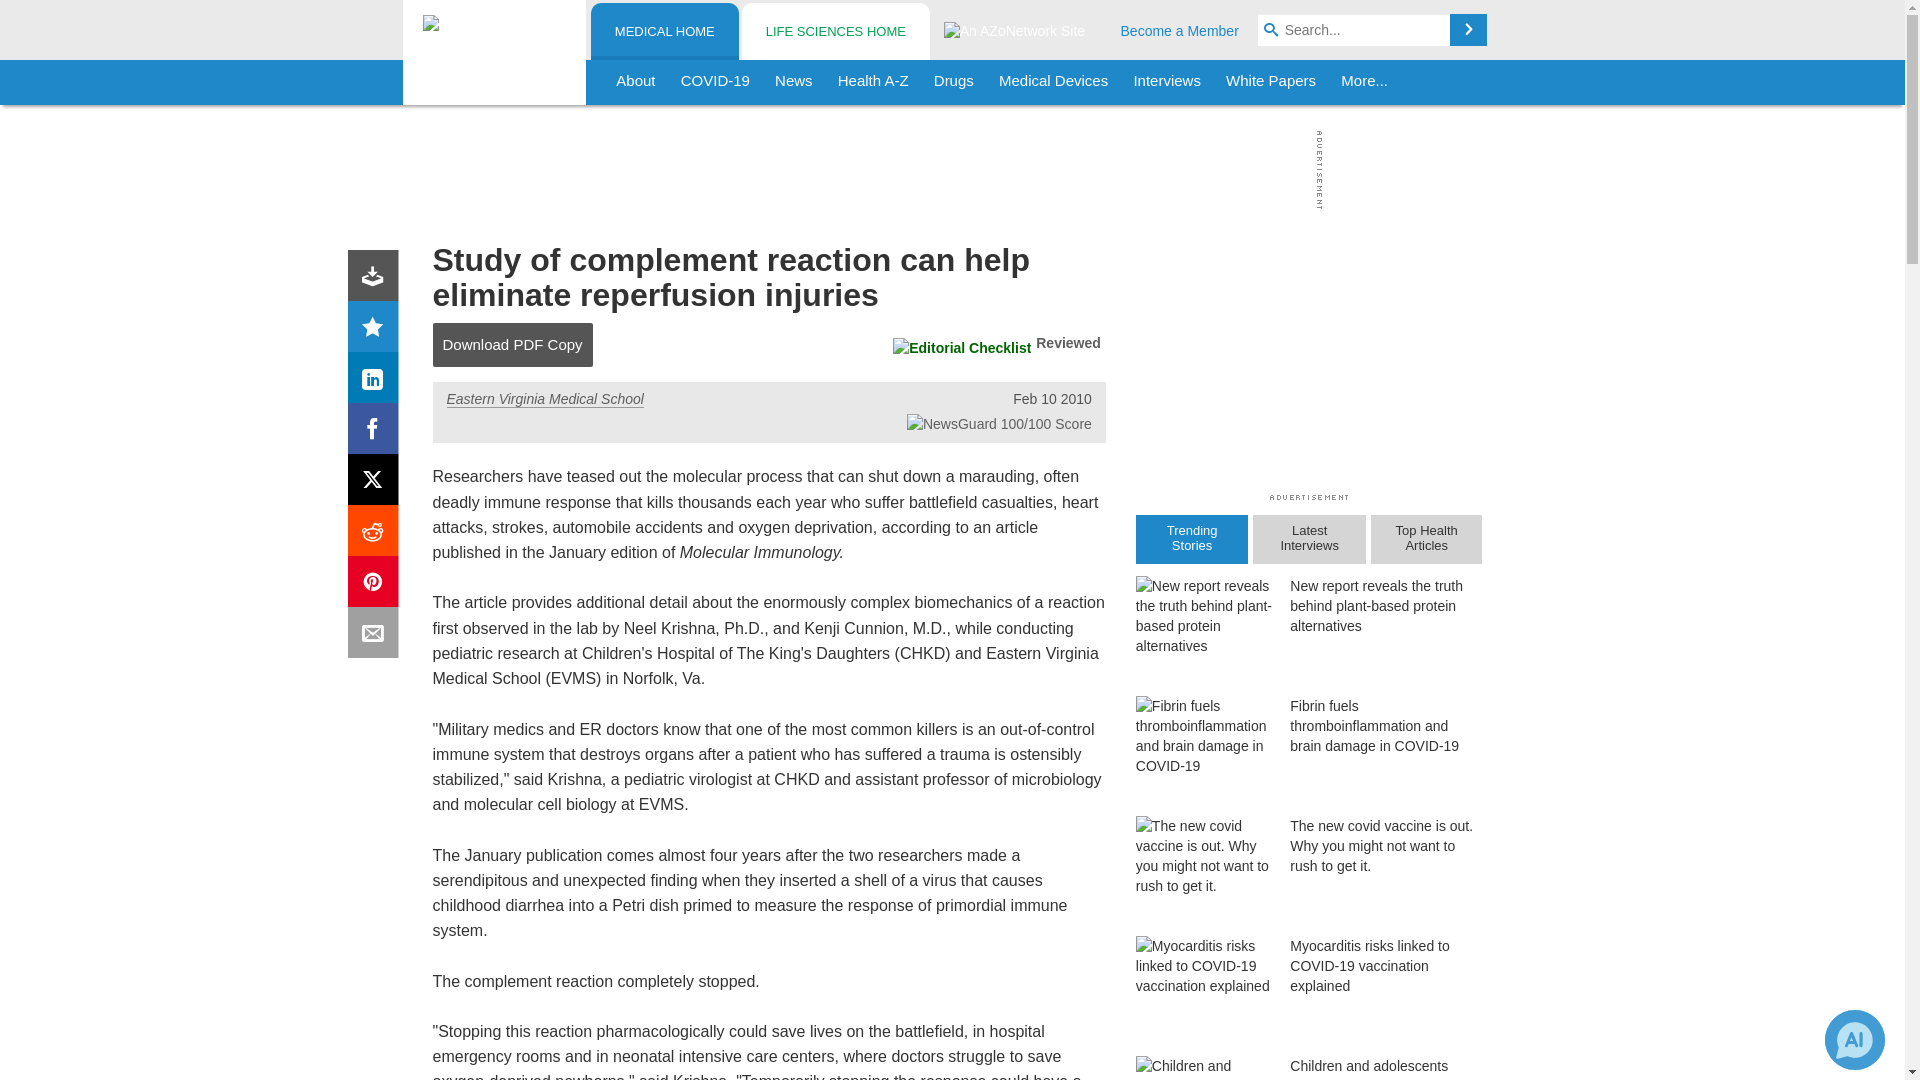 This screenshot has width=1920, height=1080. I want to click on White Papers, so click(1270, 82).